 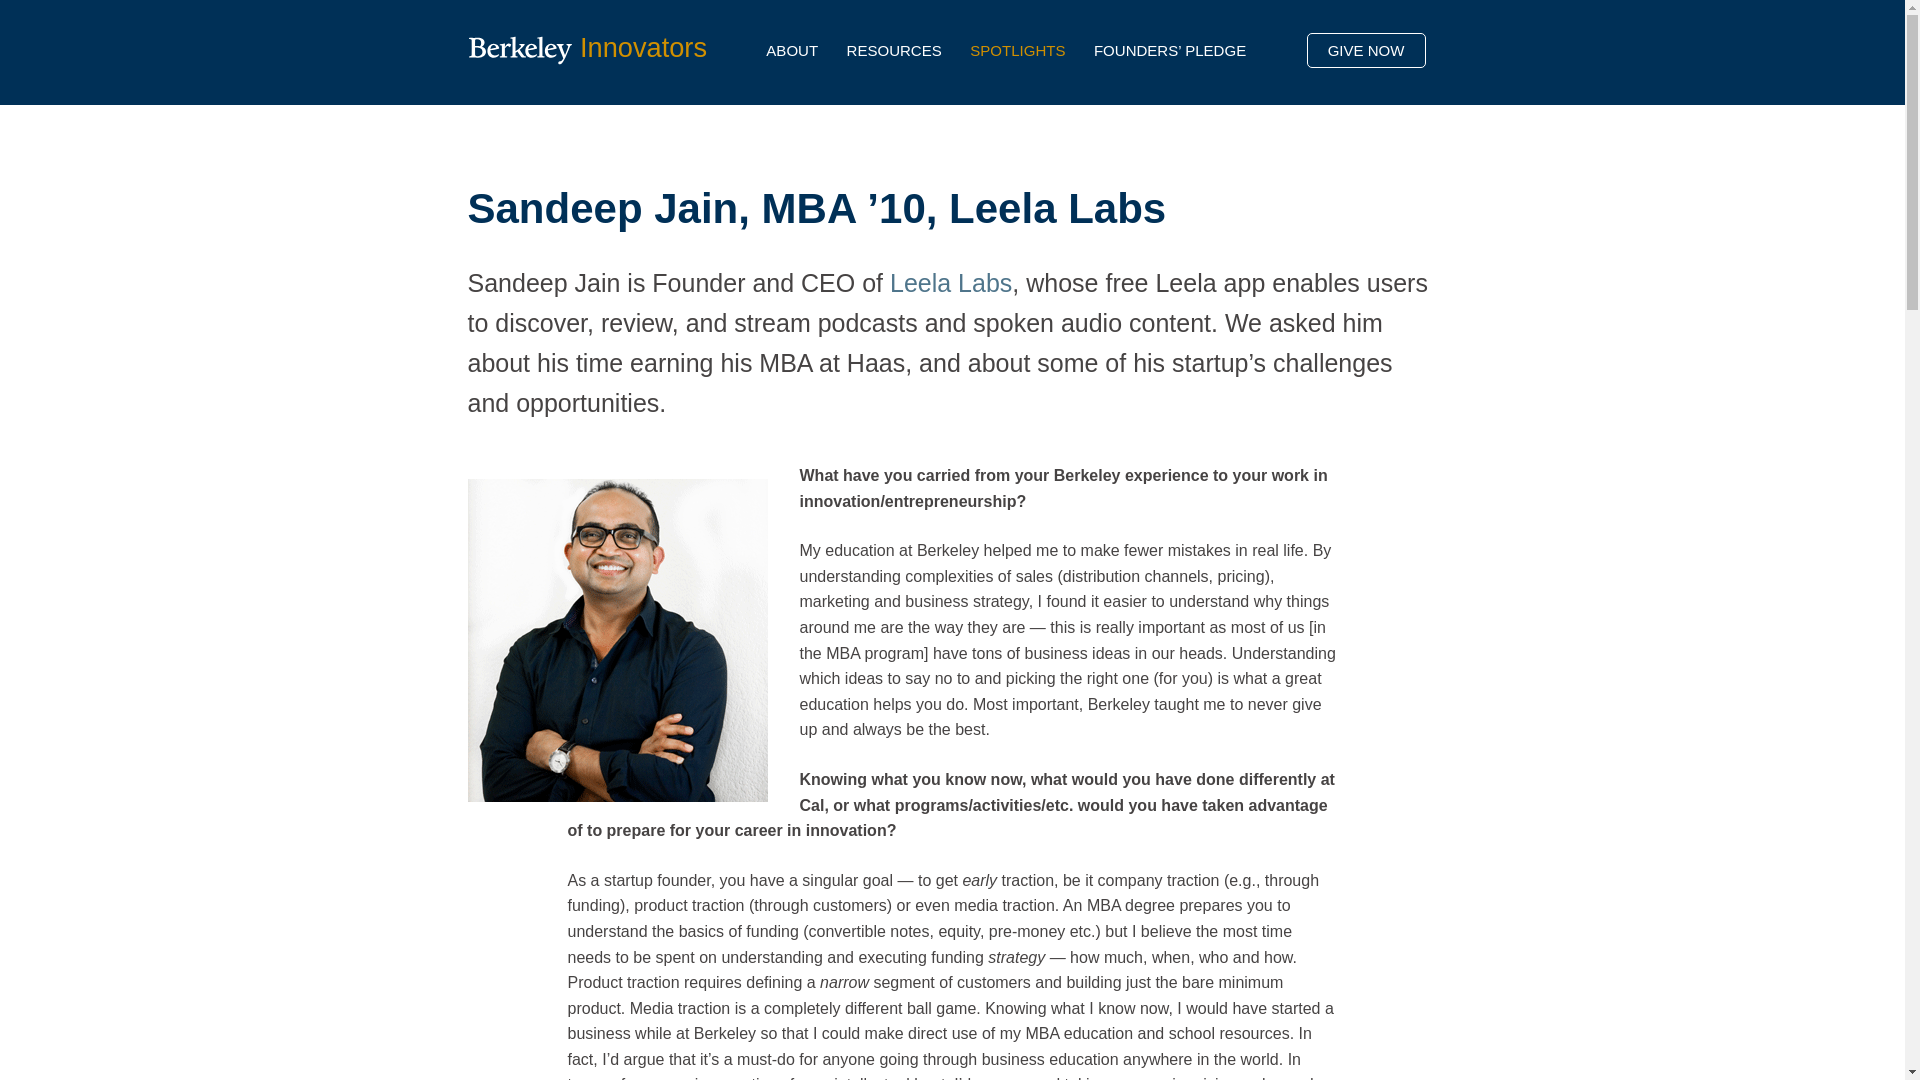 What do you see at coordinates (1366, 50) in the screenshot?
I see `GIVE NOW` at bounding box center [1366, 50].